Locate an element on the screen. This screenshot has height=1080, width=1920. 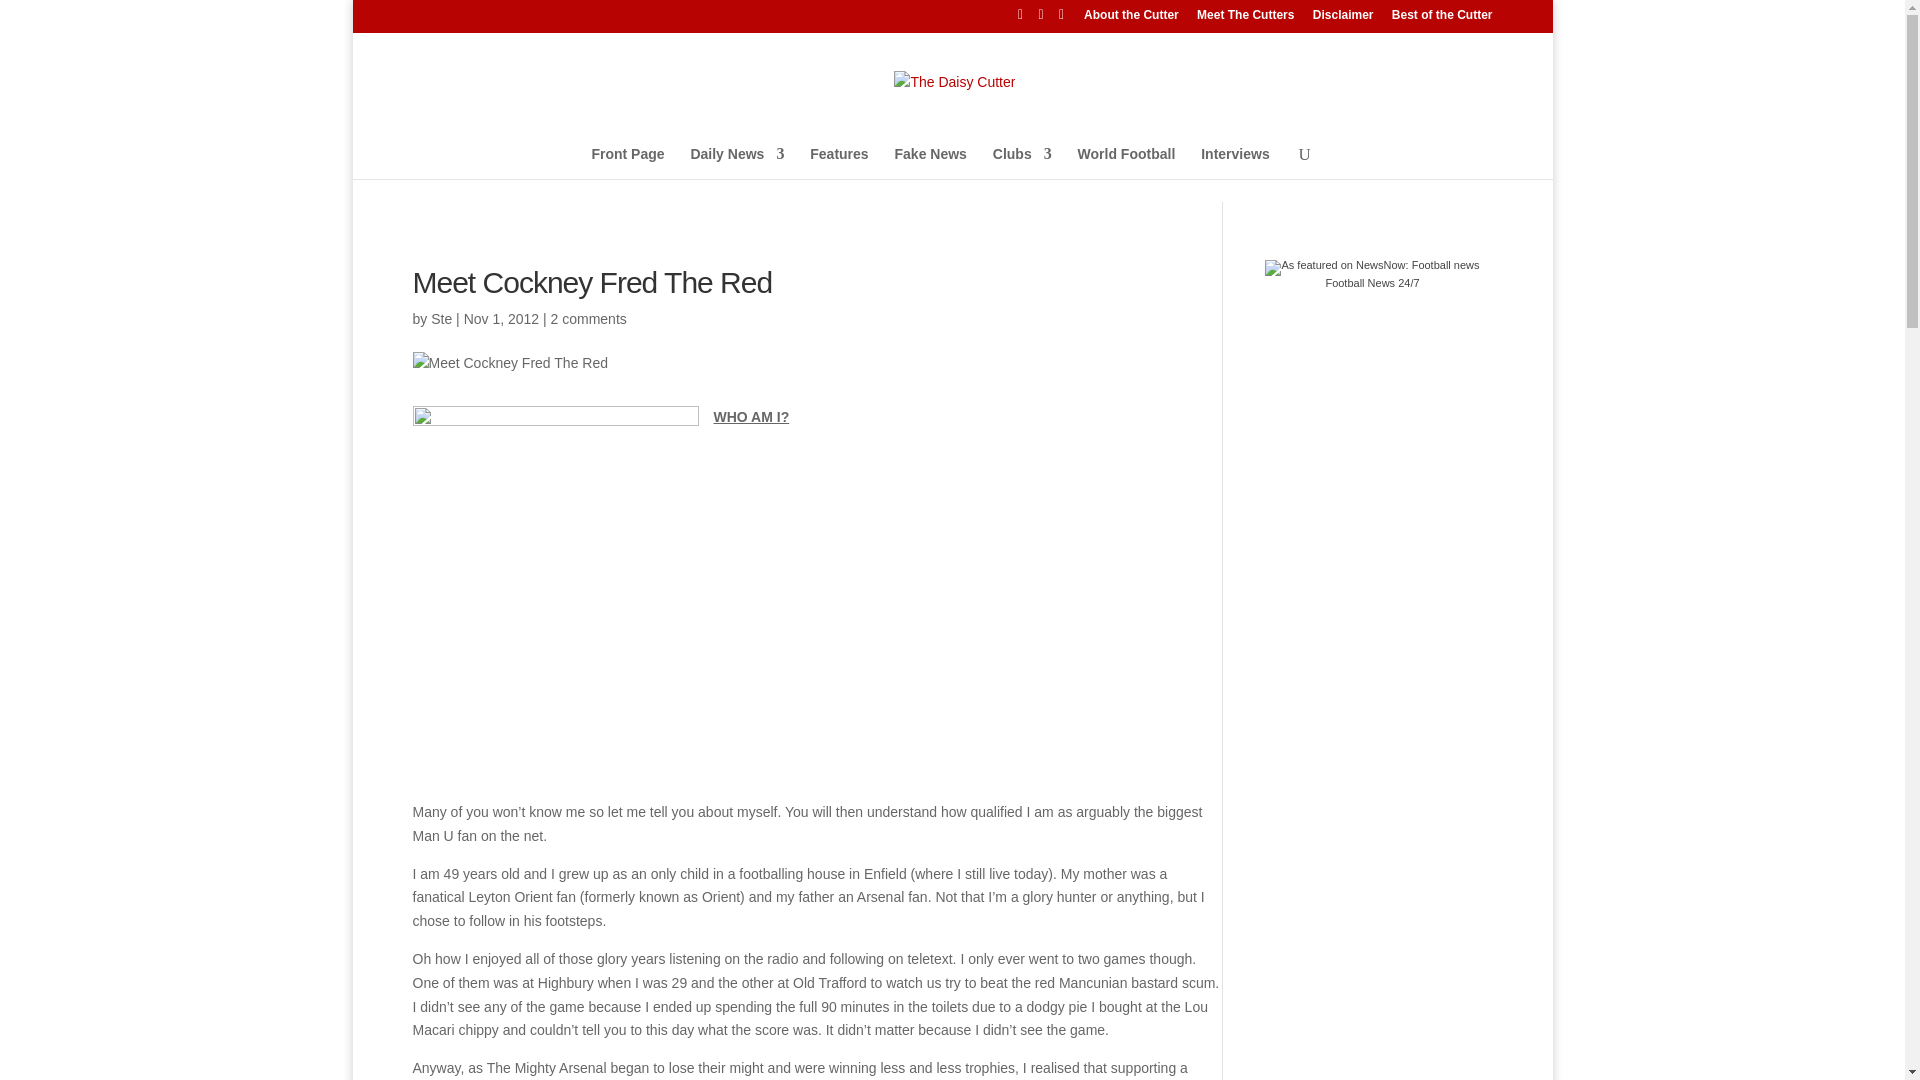
Click here for more Football news from NewsNow is located at coordinates (1371, 274).